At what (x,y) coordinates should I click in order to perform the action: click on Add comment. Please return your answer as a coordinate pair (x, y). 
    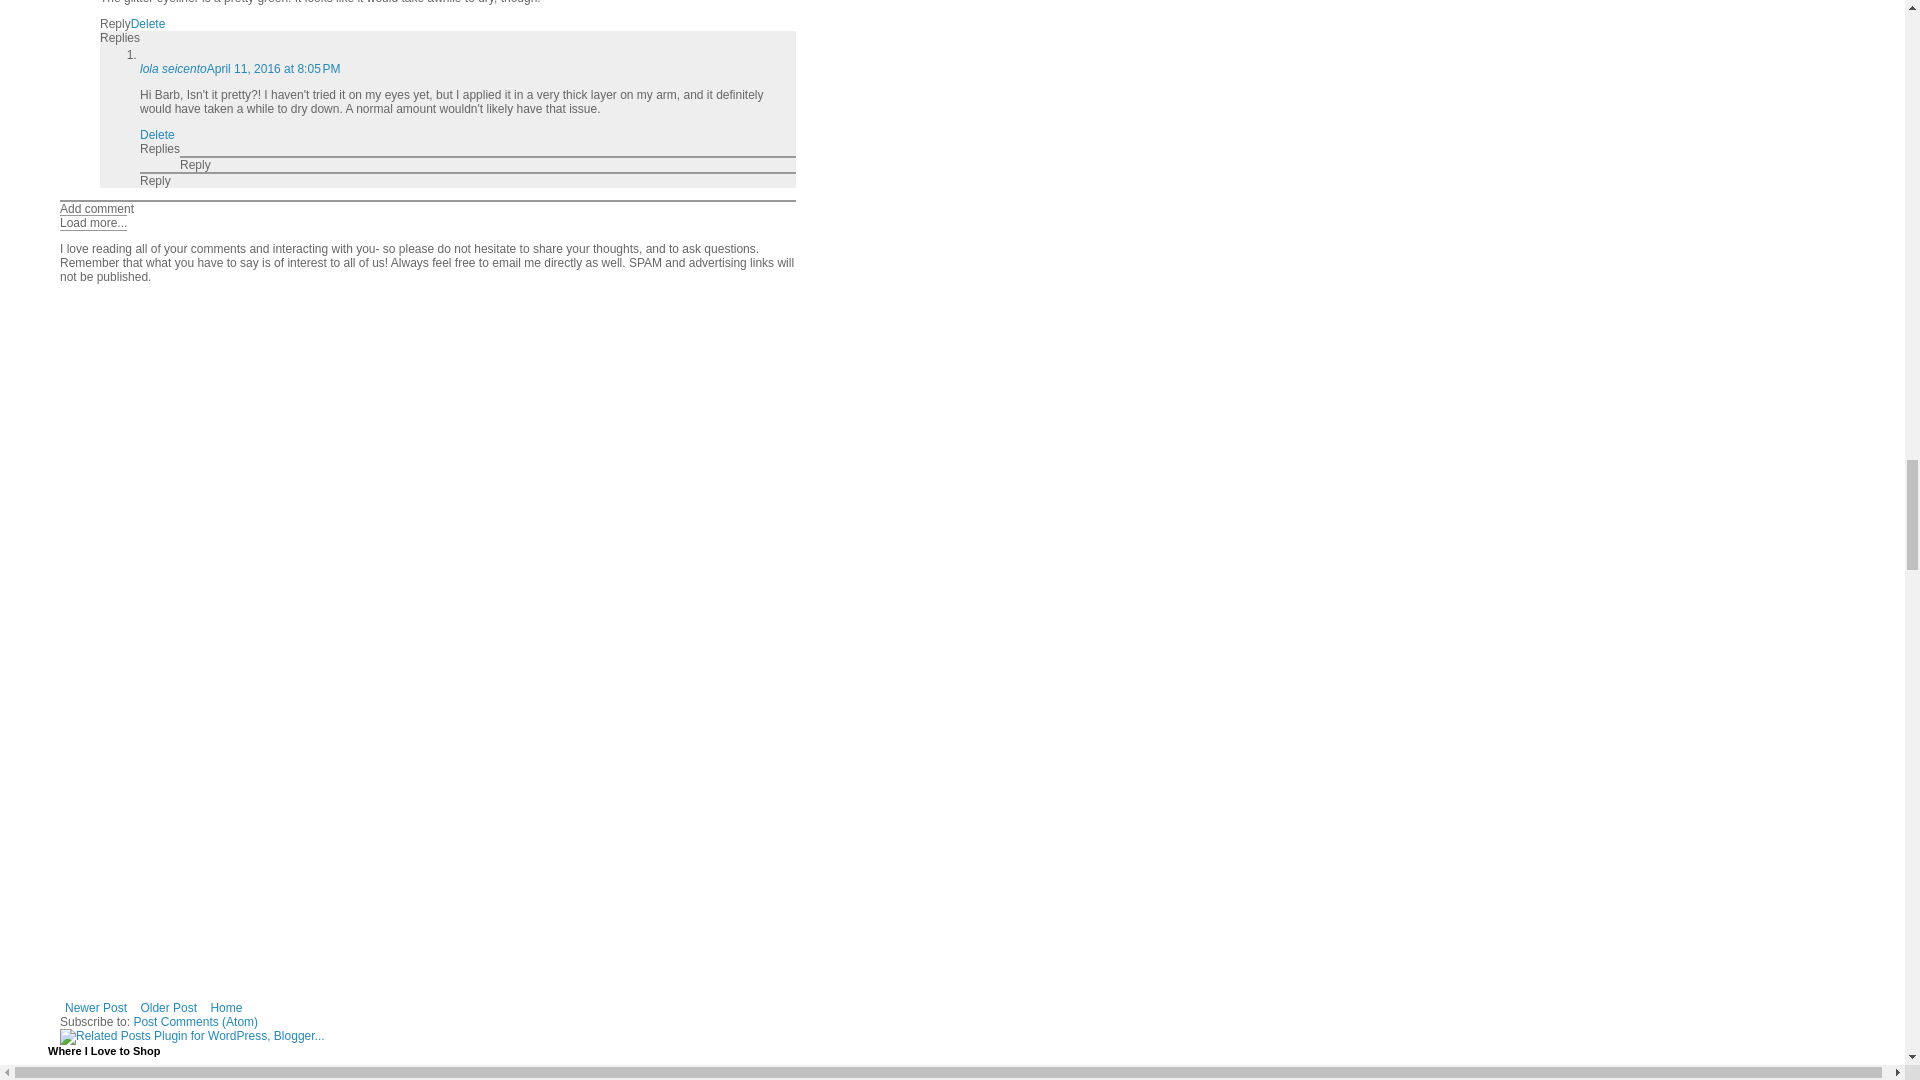
    Looking at the image, I should click on (96, 208).